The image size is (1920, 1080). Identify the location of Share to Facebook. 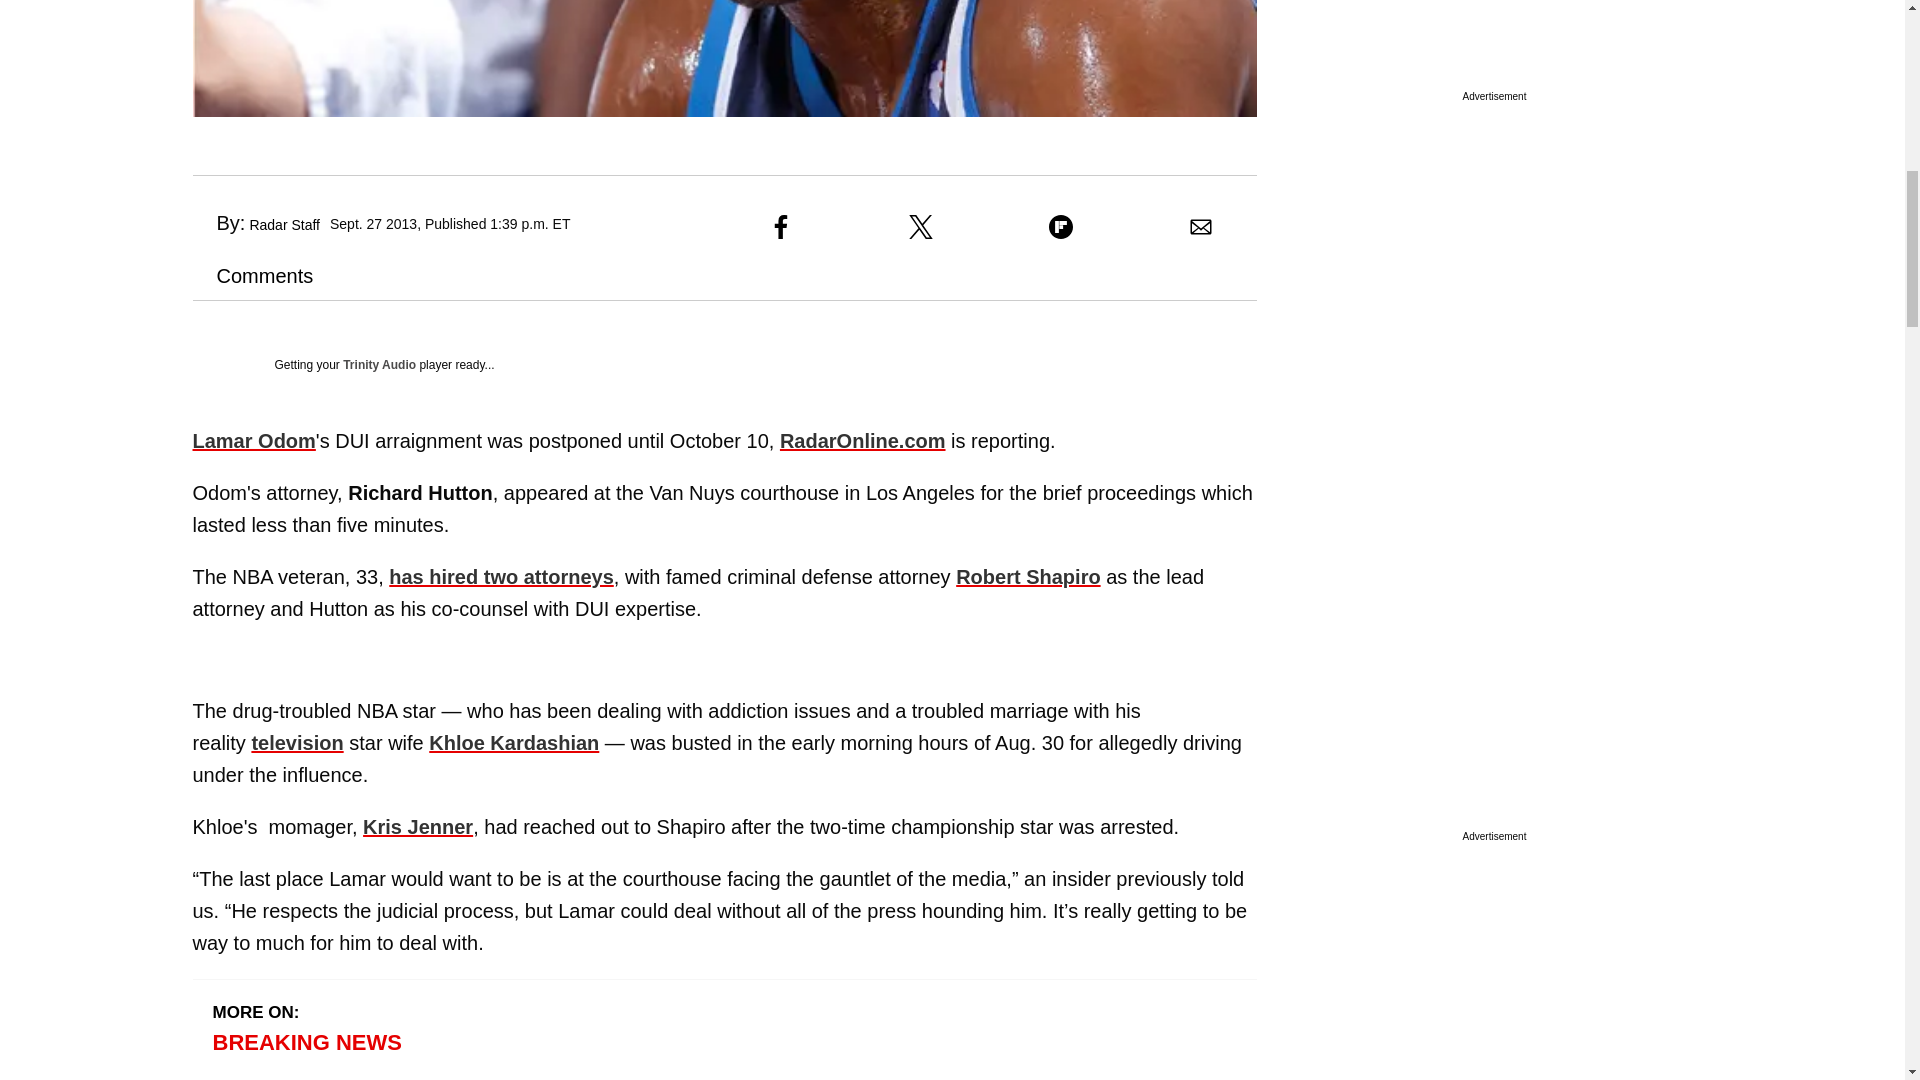
(780, 226).